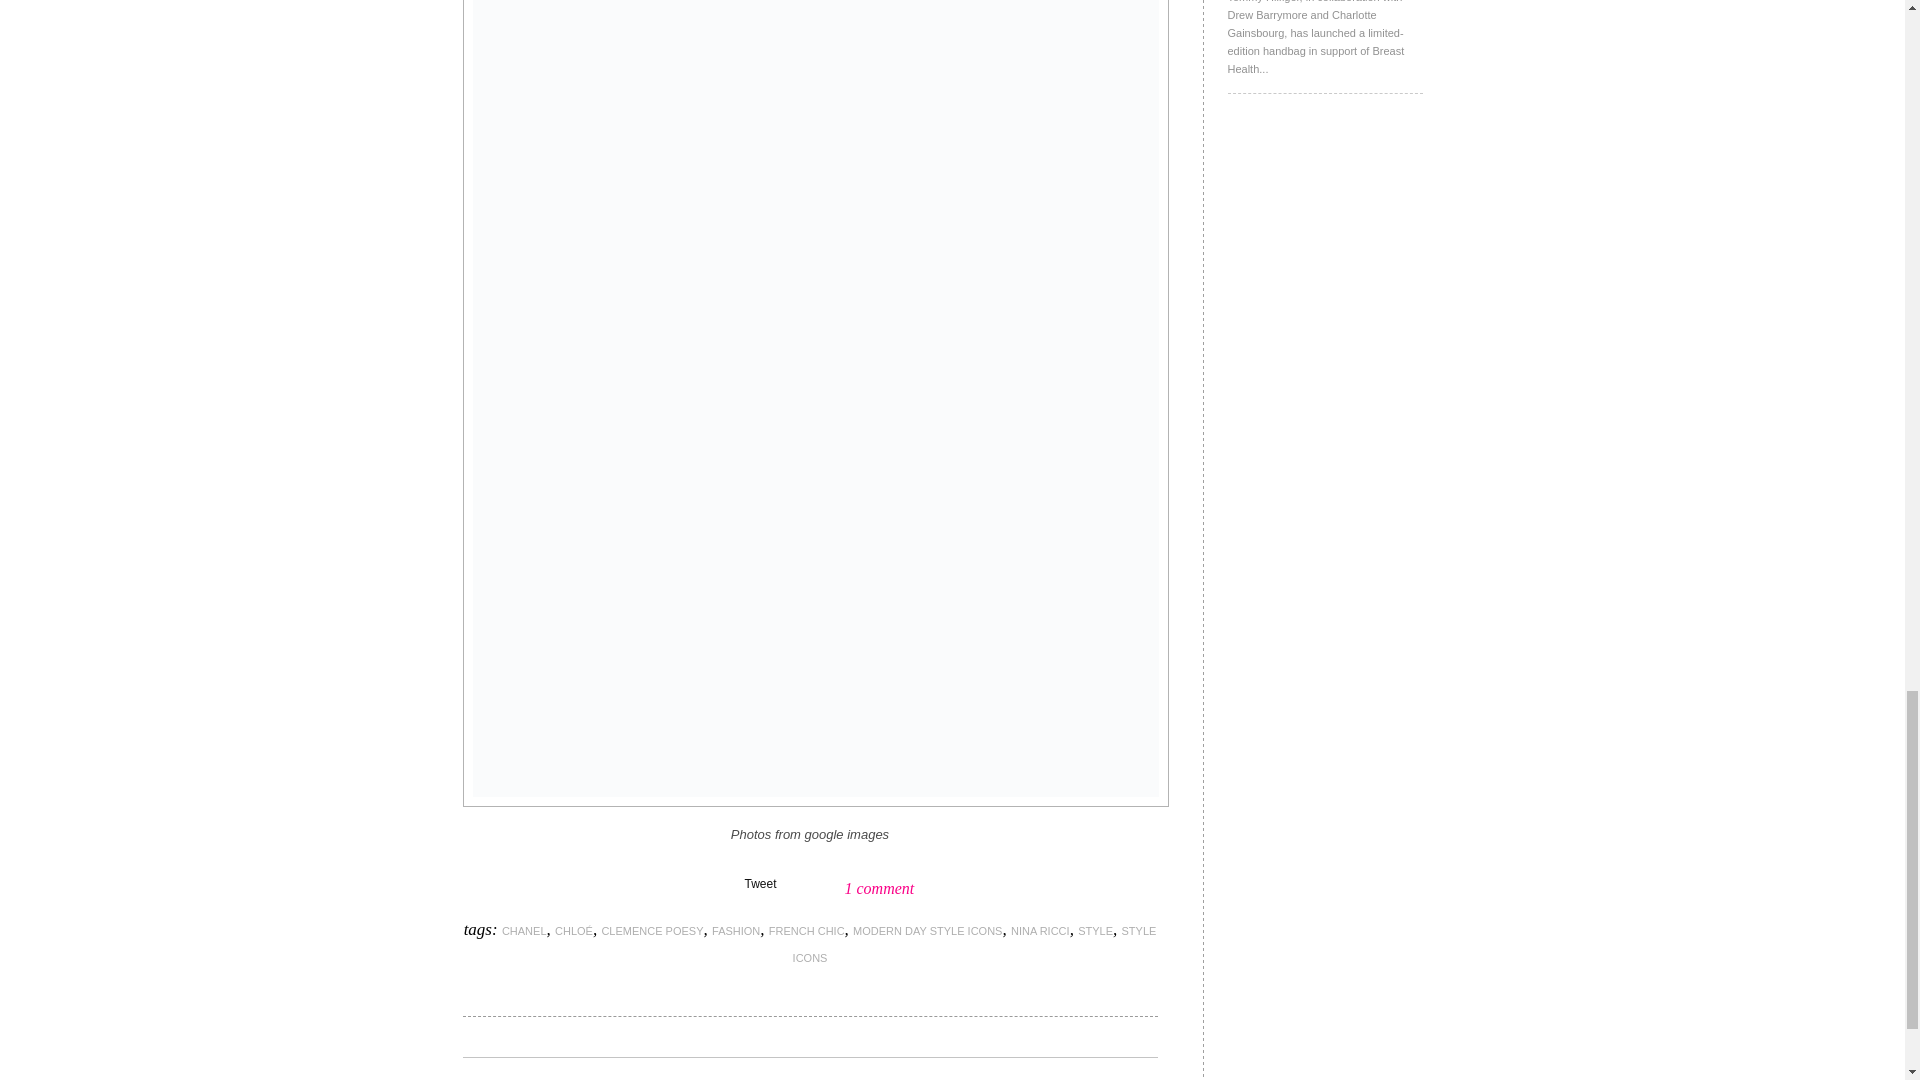  What do you see at coordinates (736, 930) in the screenshot?
I see `FASHION` at bounding box center [736, 930].